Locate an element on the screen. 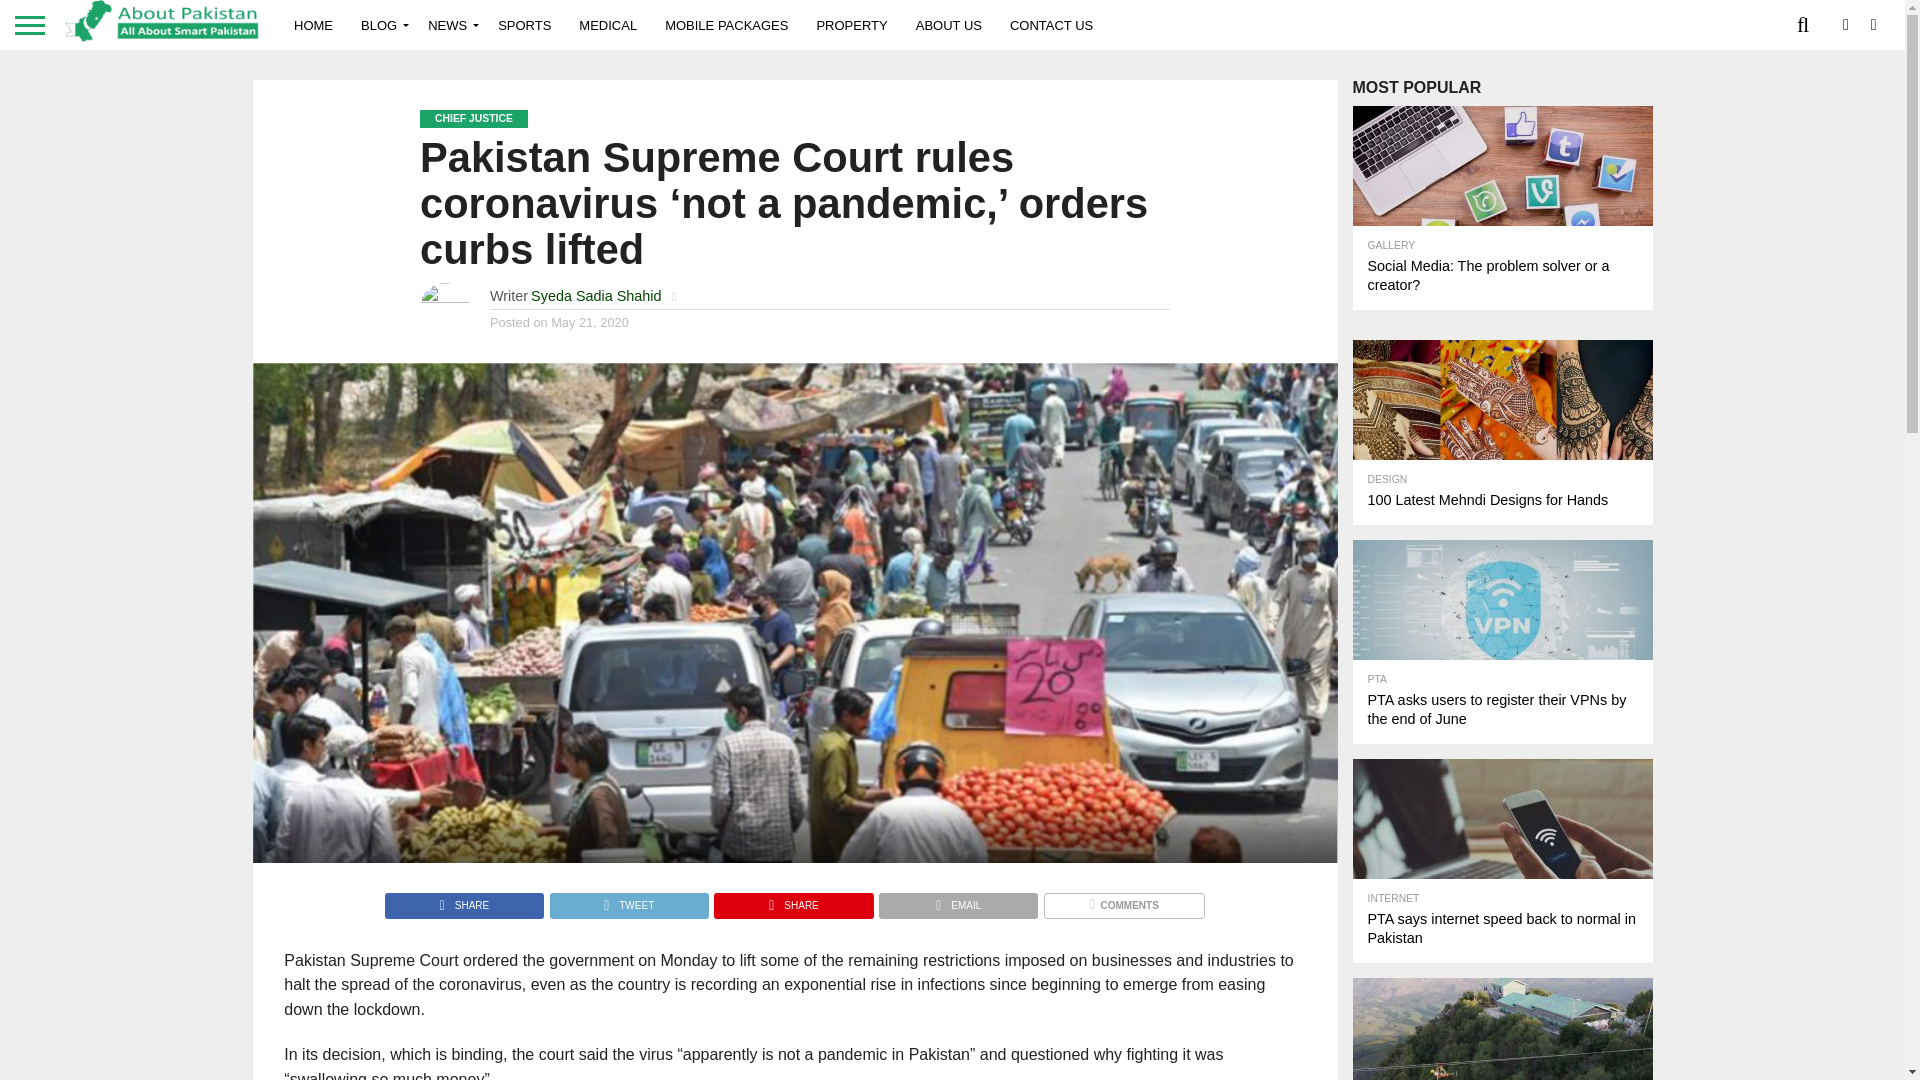  Pin This Post is located at coordinates (792, 900).